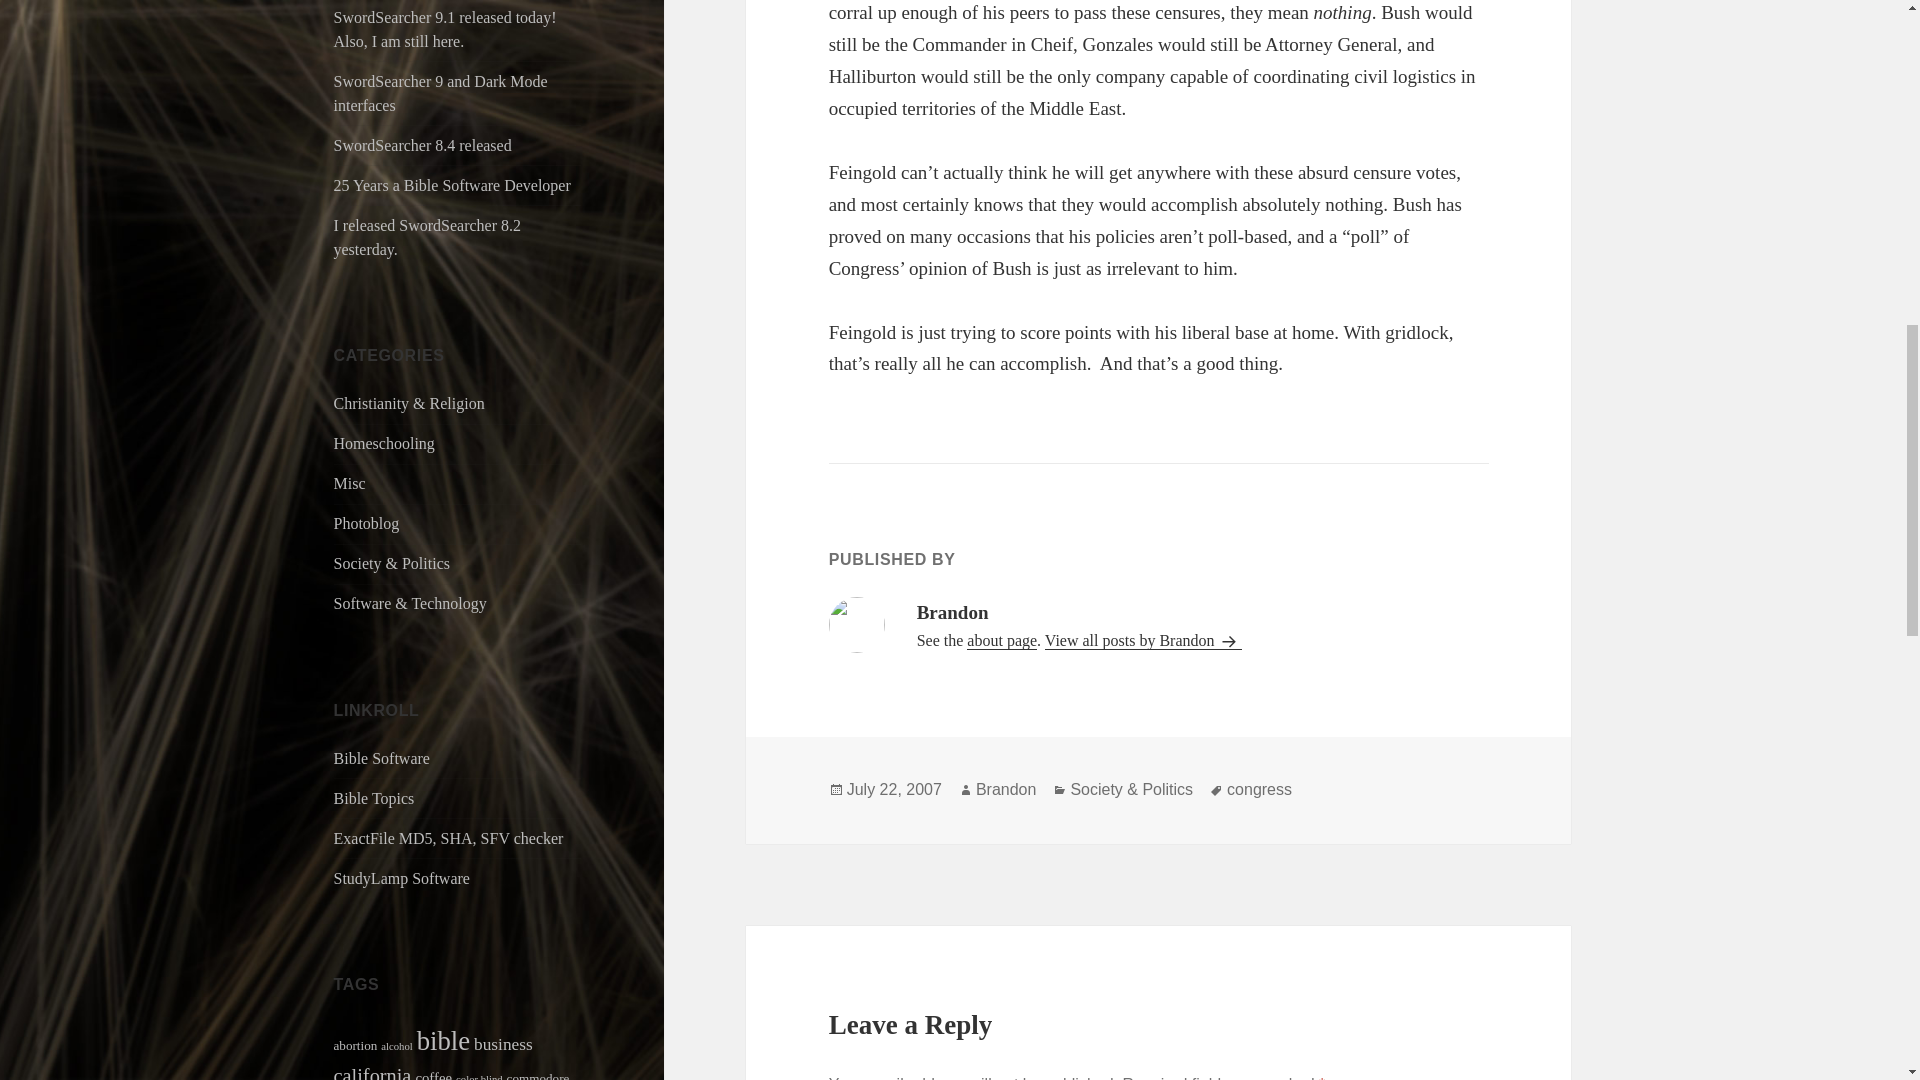  What do you see at coordinates (443, 1041) in the screenshot?
I see `bible` at bounding box center [443, 1041].